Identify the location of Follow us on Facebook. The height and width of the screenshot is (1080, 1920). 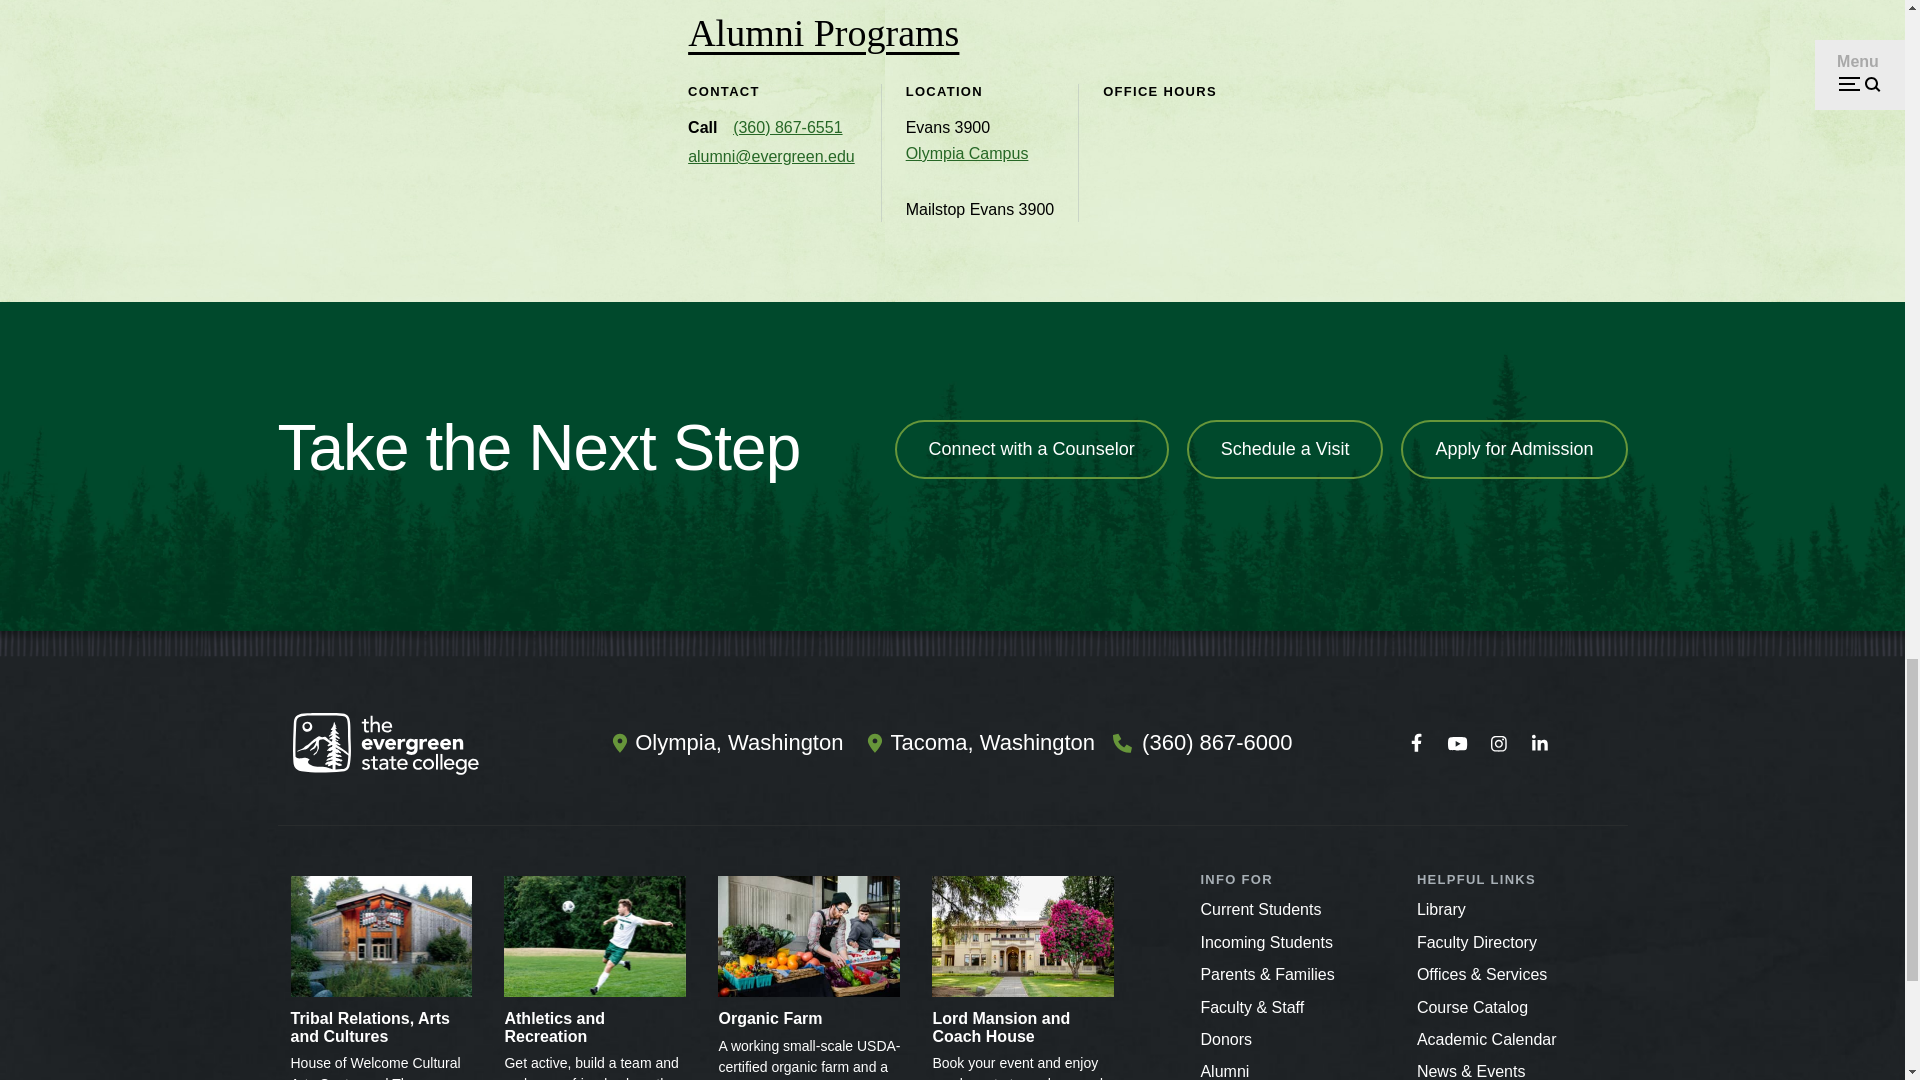
(1416, 743).